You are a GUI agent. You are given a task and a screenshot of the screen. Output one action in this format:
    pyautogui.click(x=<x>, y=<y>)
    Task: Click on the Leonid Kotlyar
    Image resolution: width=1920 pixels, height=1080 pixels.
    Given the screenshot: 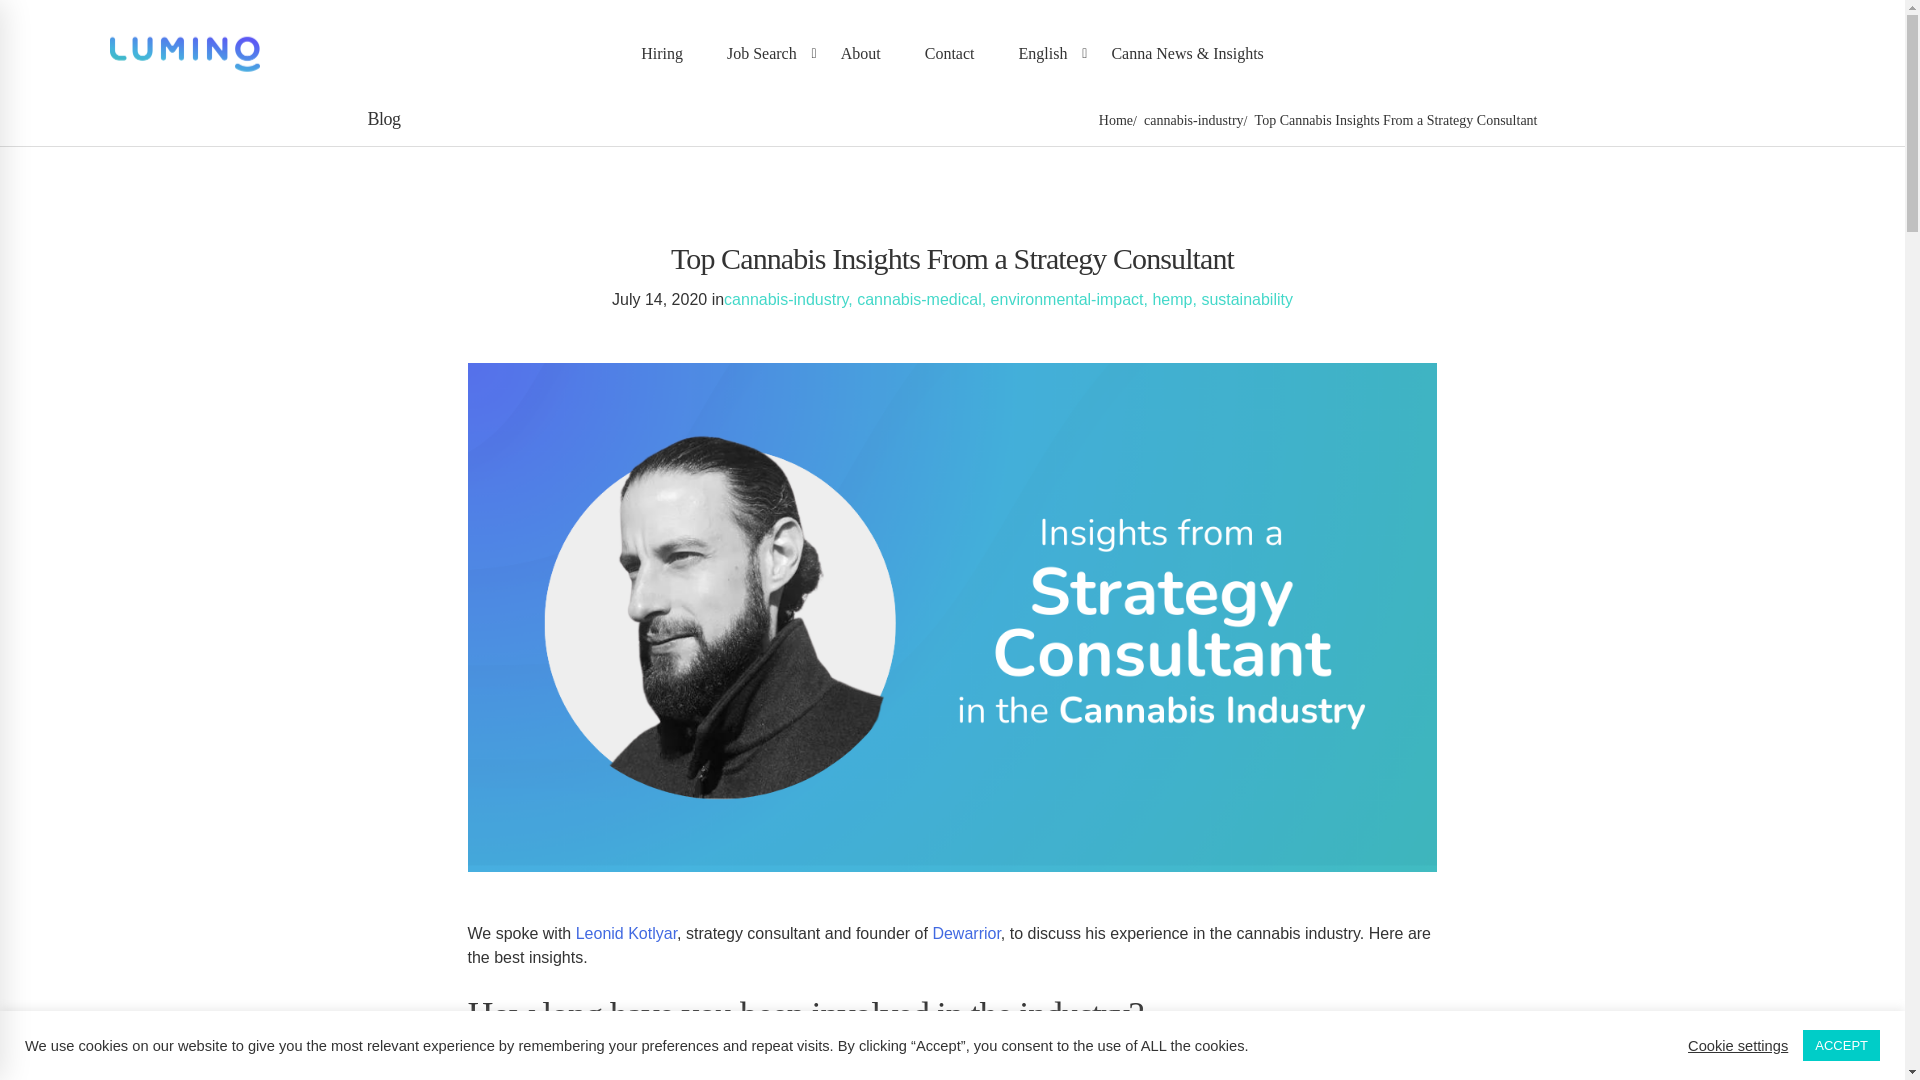 What is the action you would take?
    pyautogui.click(x=626, y=932)
    